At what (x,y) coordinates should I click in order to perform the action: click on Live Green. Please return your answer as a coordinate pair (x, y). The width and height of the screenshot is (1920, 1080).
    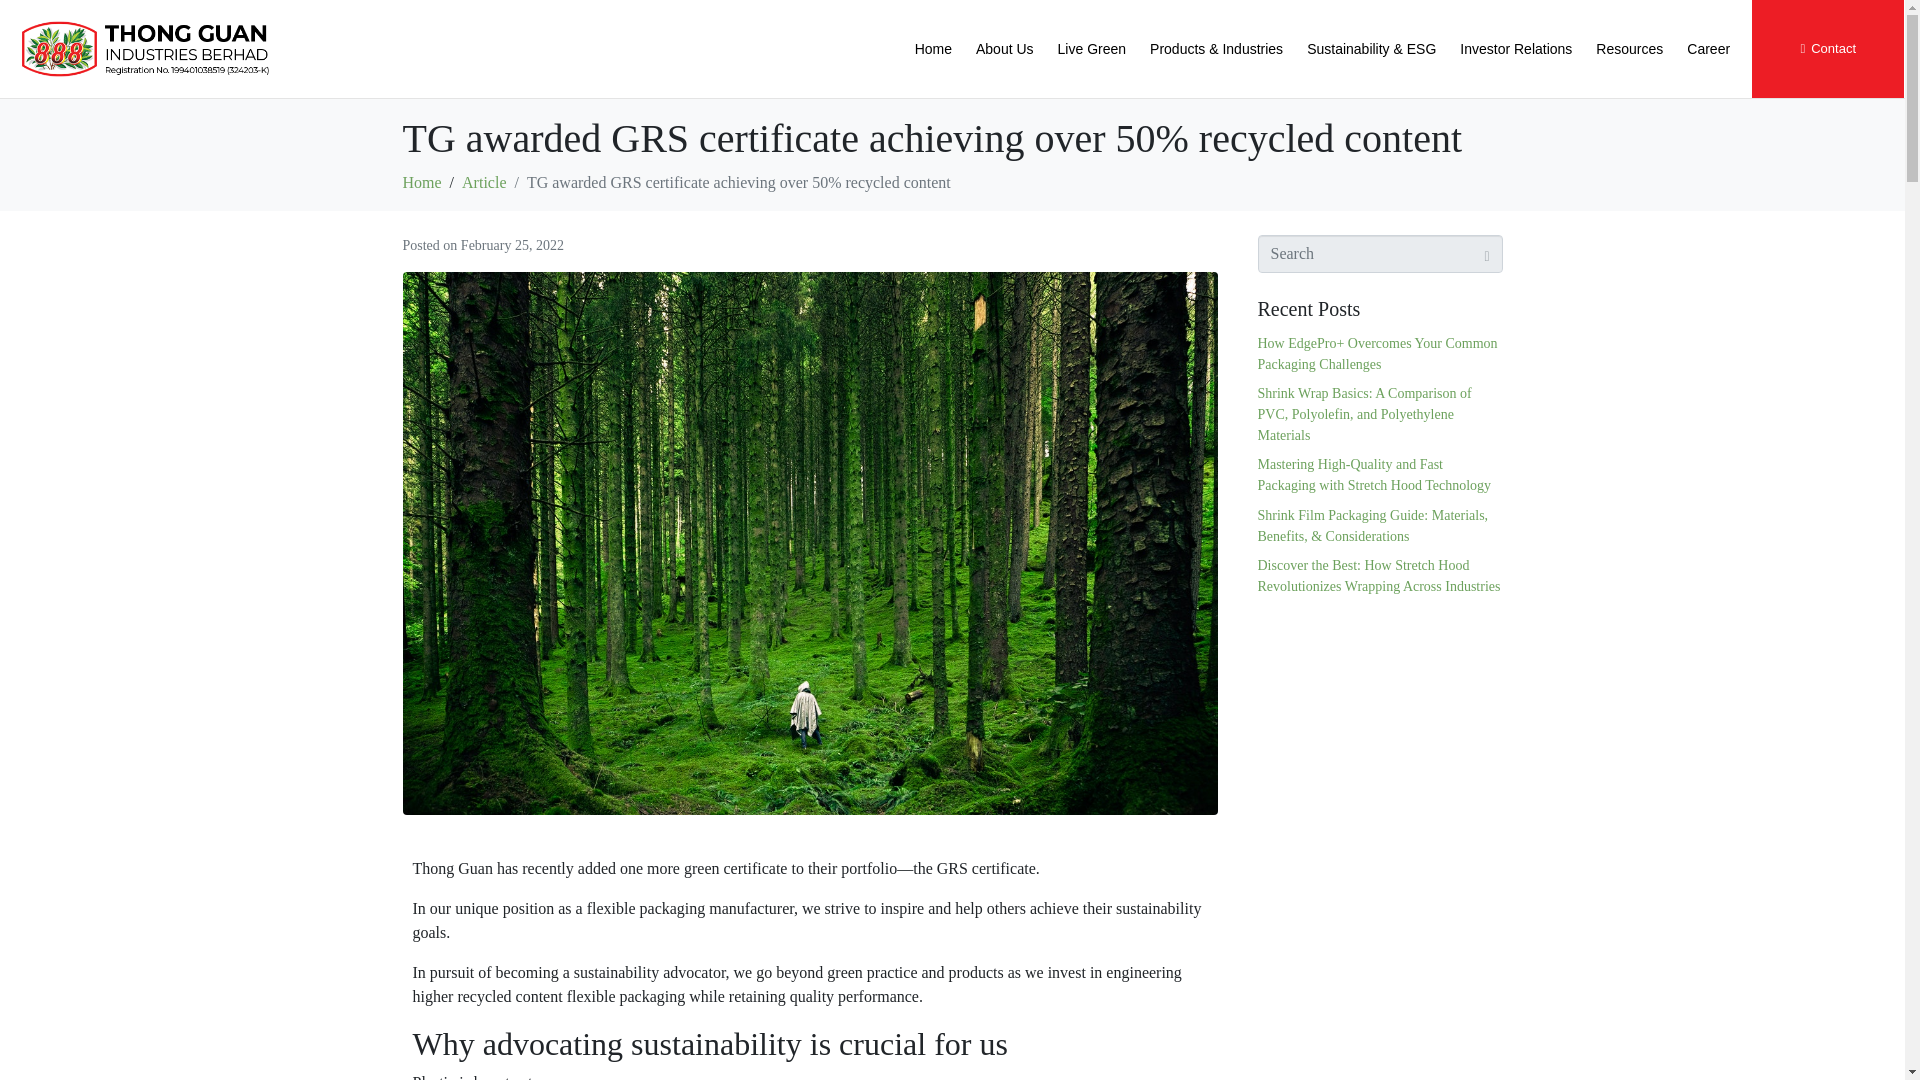
    Looking at the image, I should click on (1092, 49).